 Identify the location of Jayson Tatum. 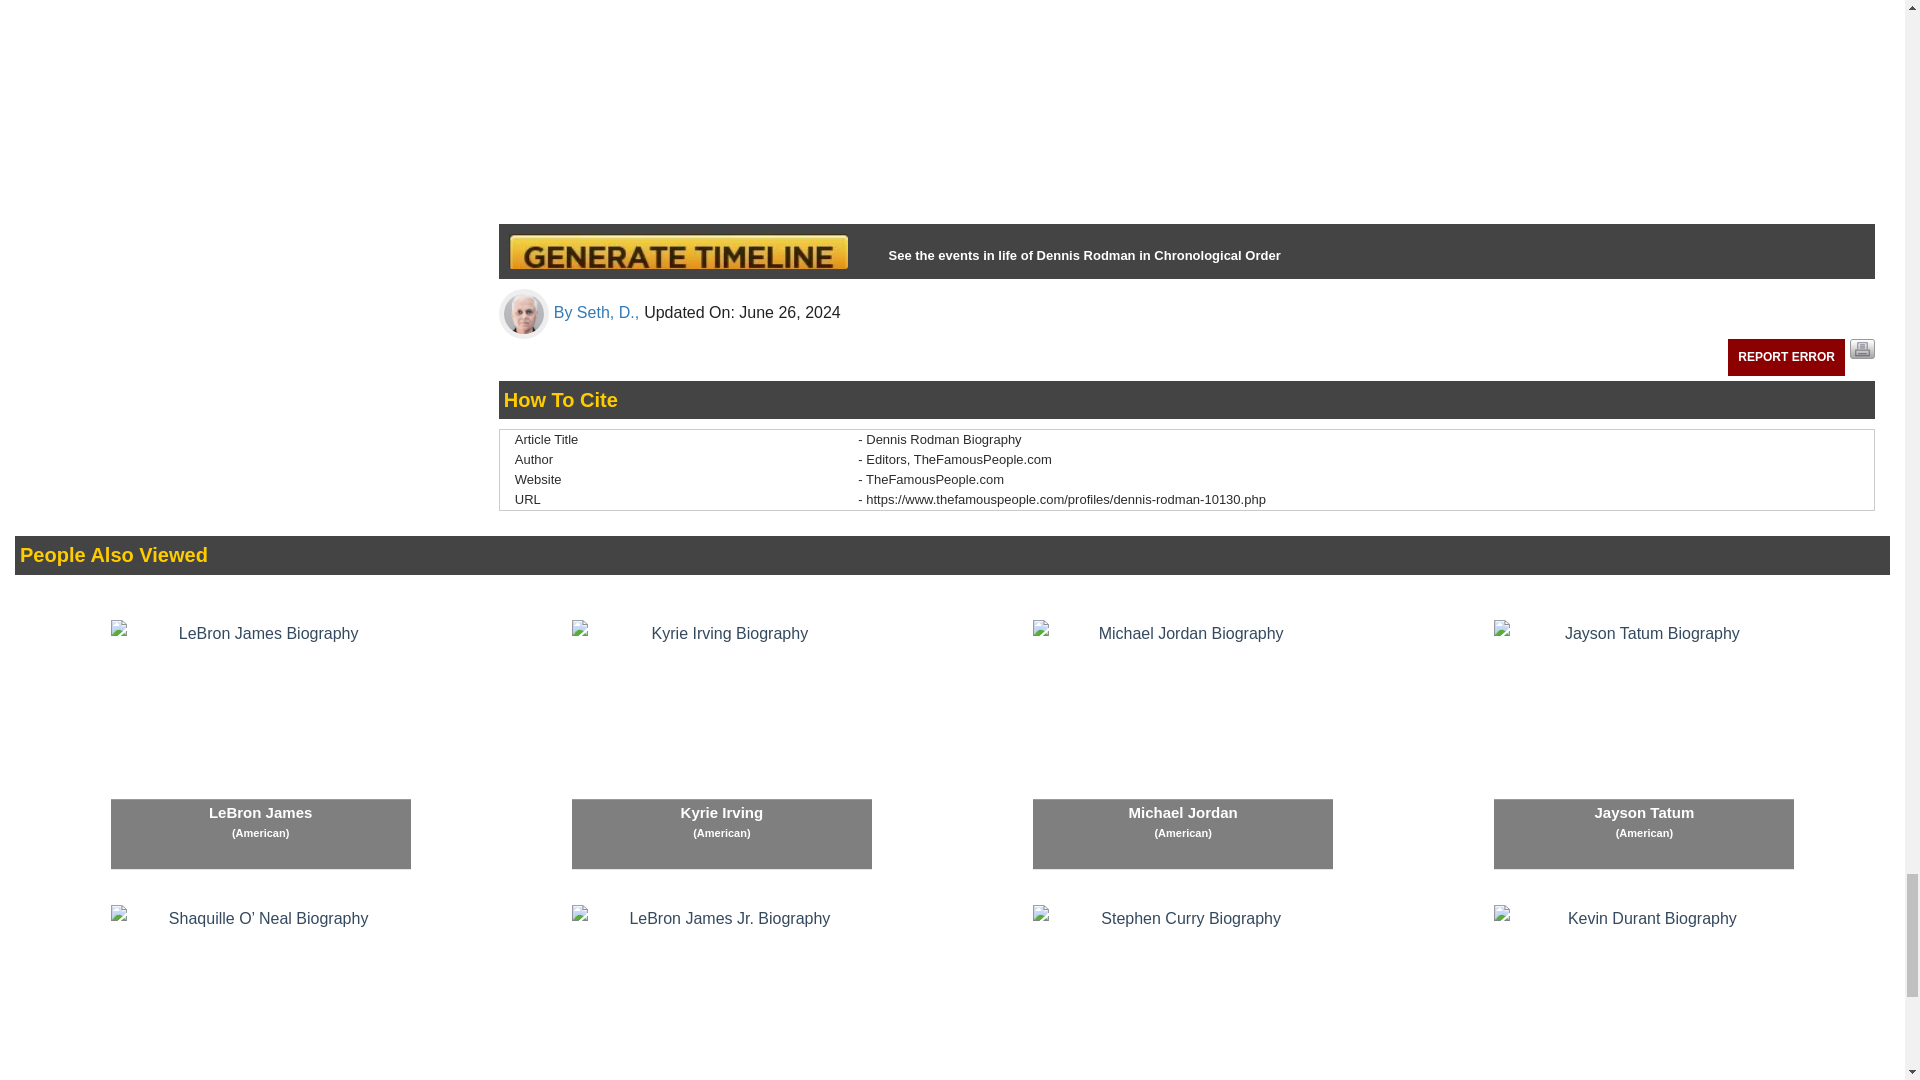
(1643, 744).